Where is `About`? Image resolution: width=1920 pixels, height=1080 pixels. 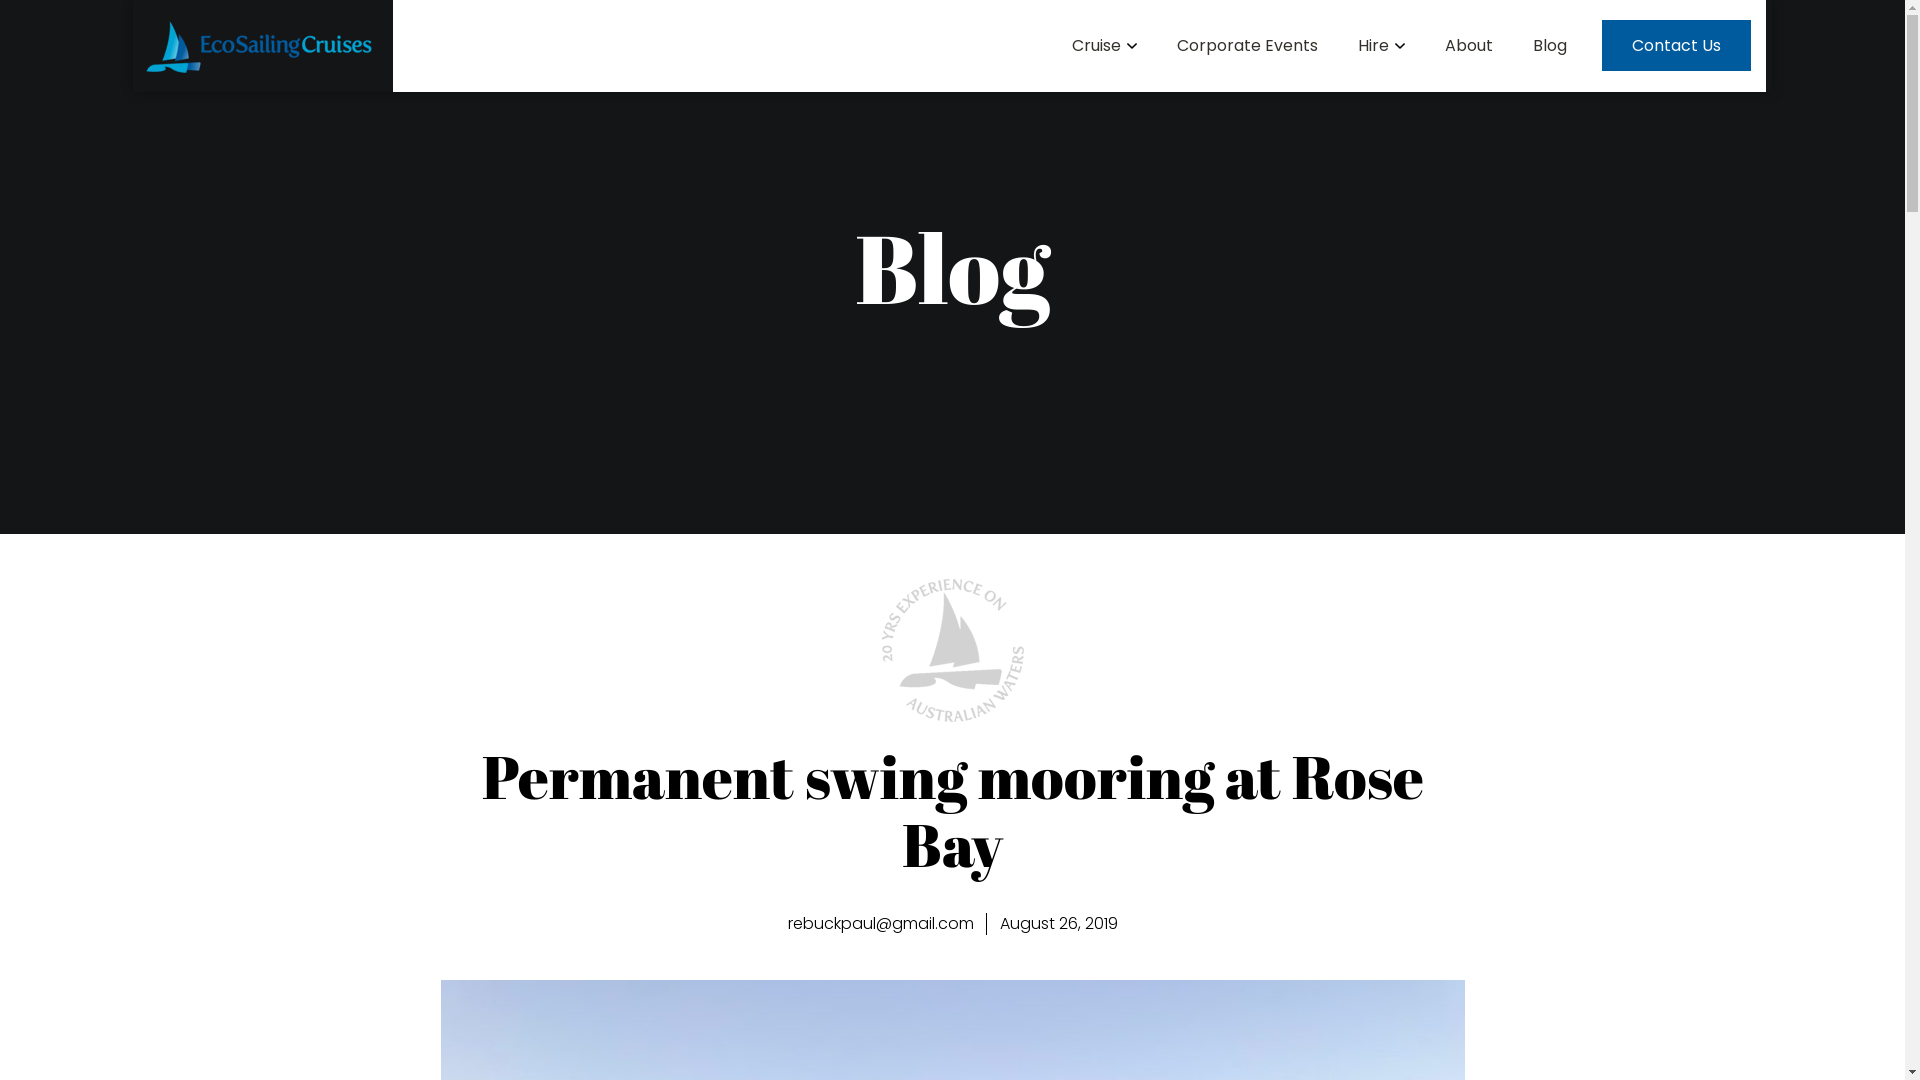
About is located at coordinates (1469, 46).